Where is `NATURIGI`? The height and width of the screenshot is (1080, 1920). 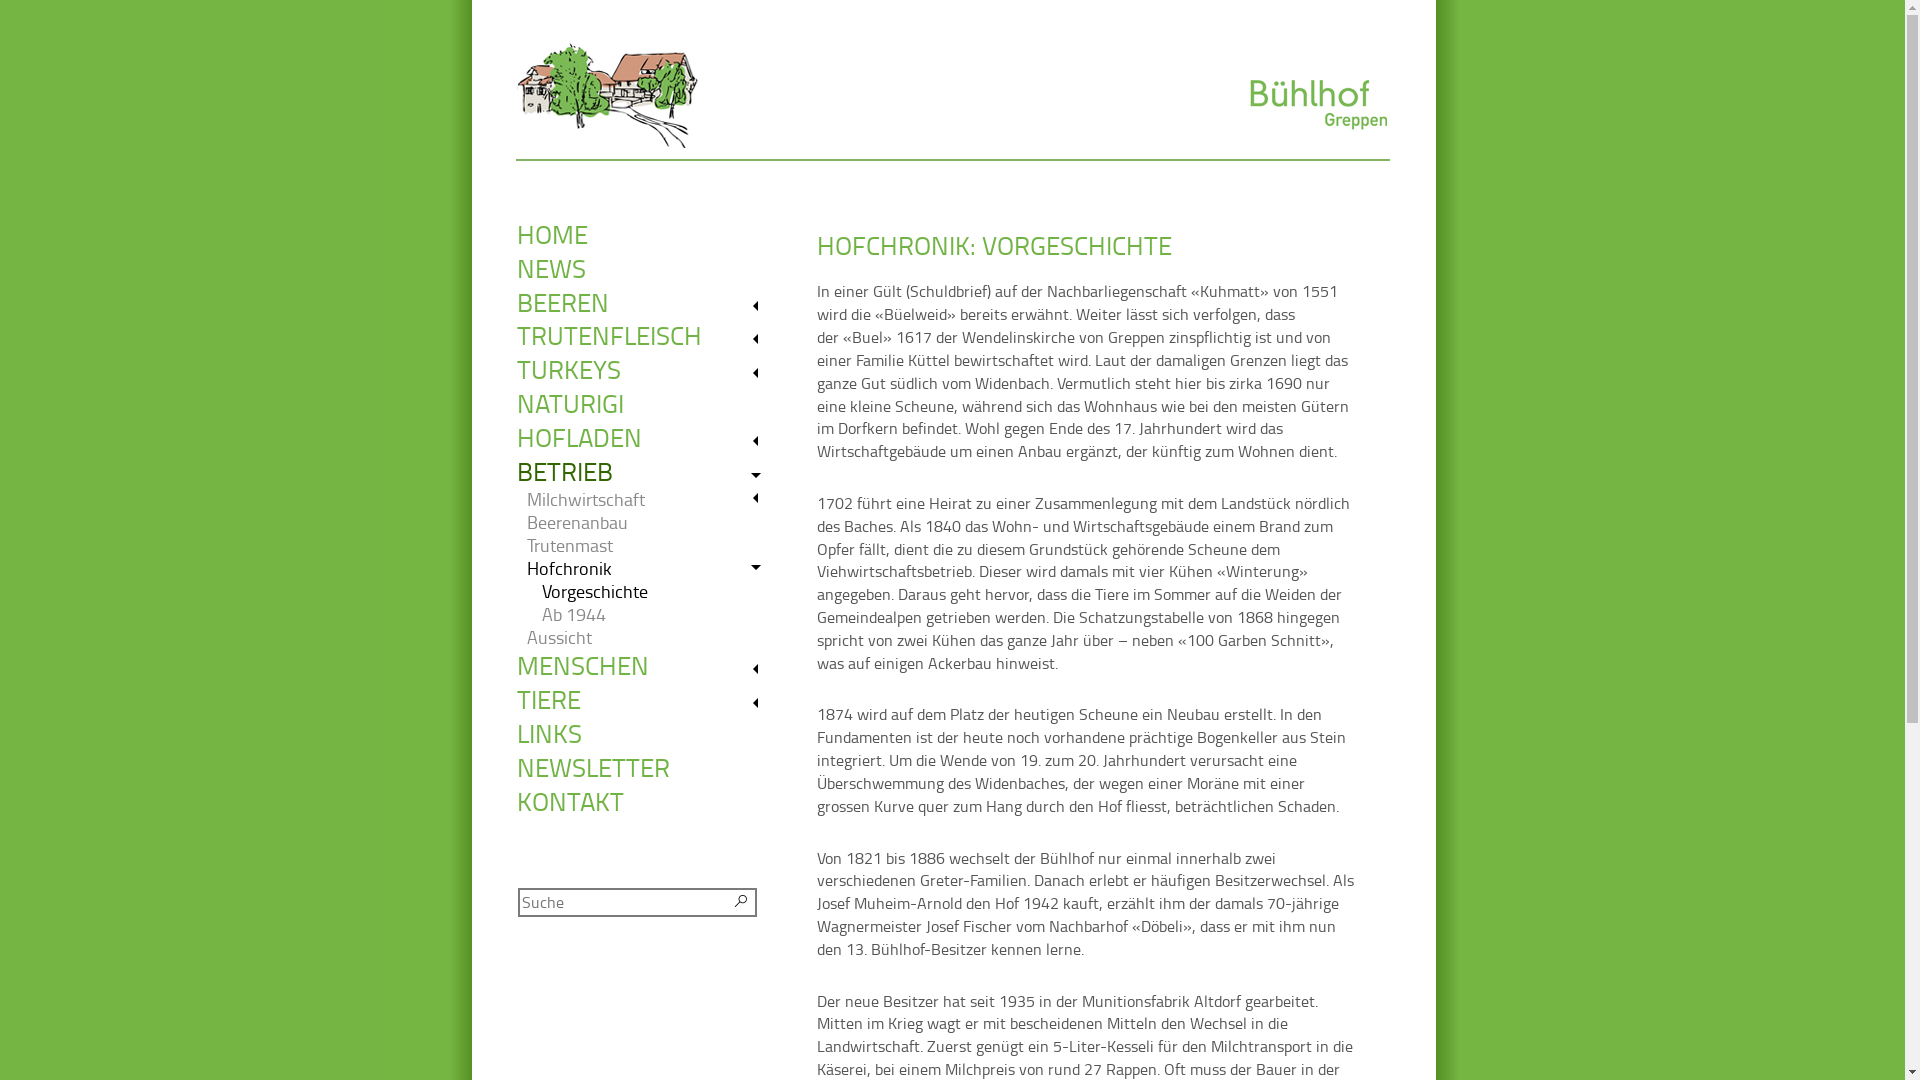
NATURIGI is located at coordinates (646, 404).